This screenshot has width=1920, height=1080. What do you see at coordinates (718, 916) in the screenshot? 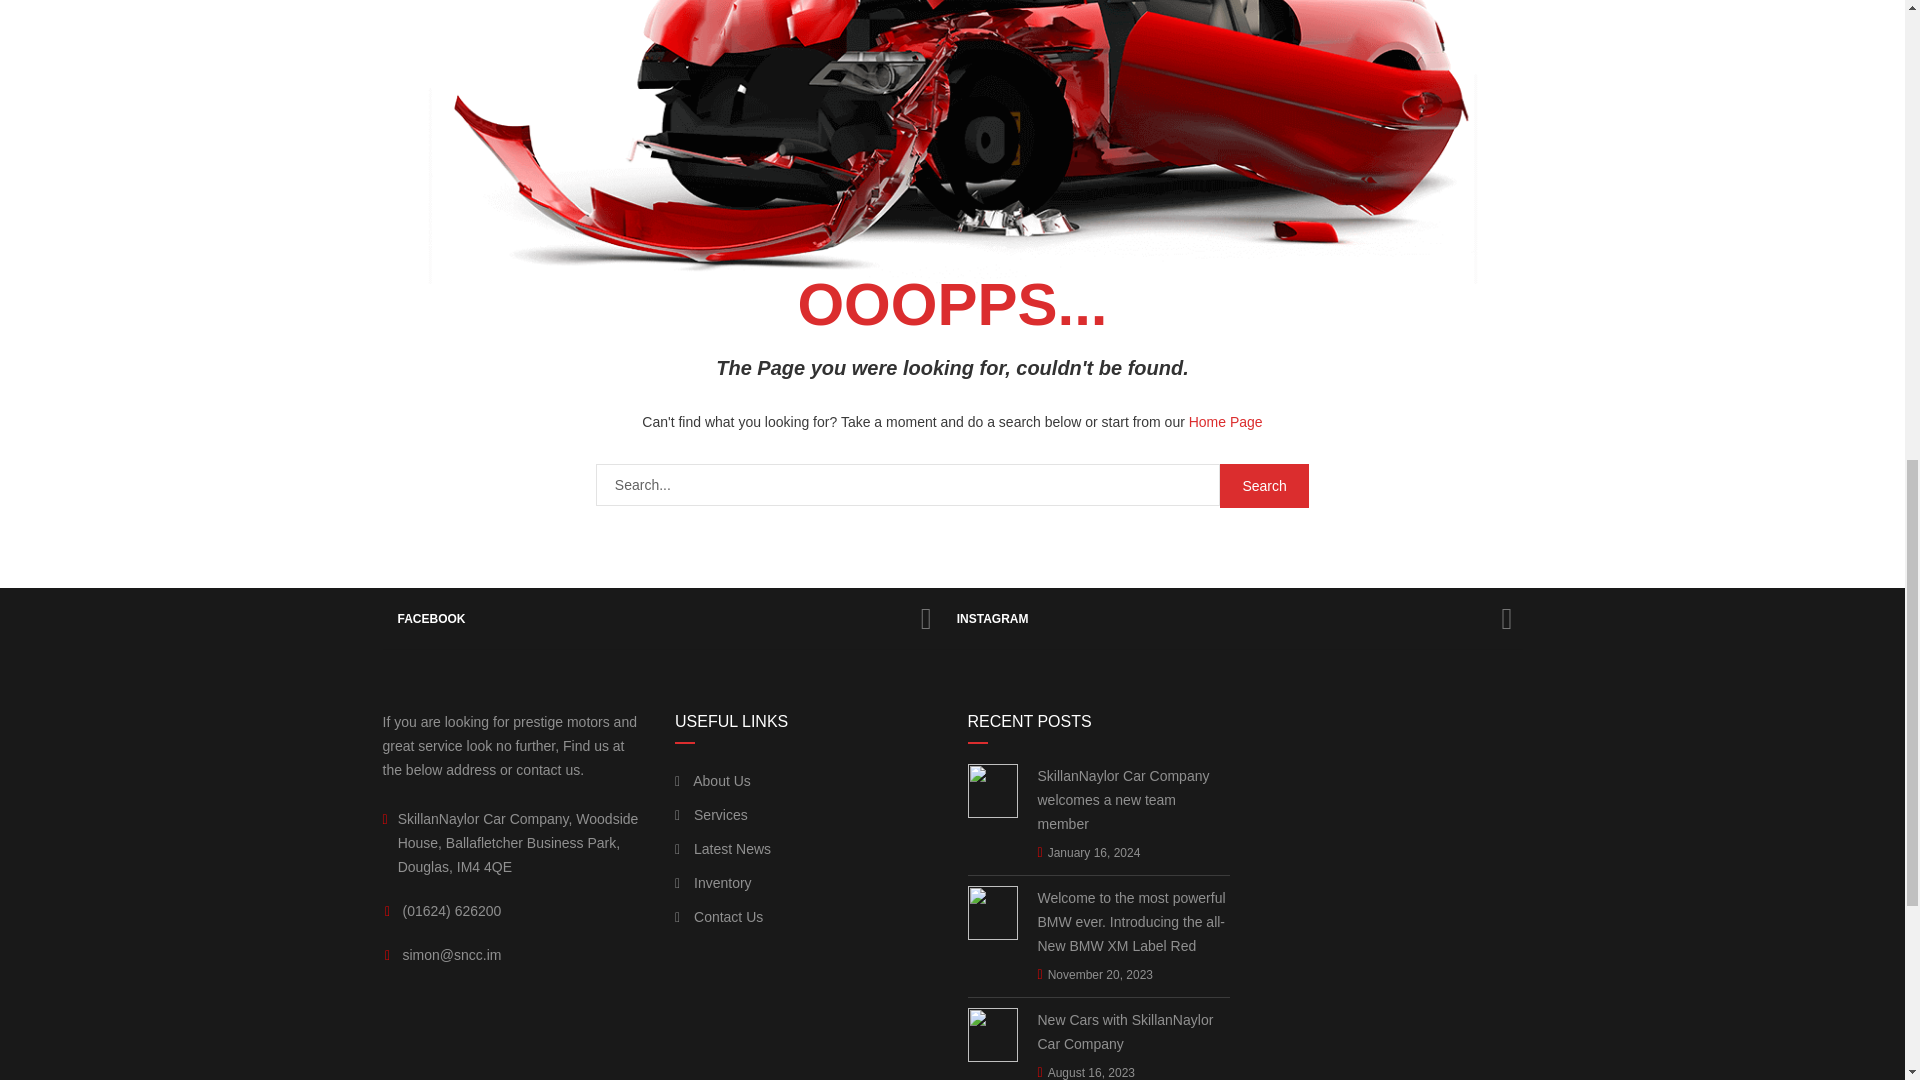
I see `Contact Us` at bounding box center [718, 916].